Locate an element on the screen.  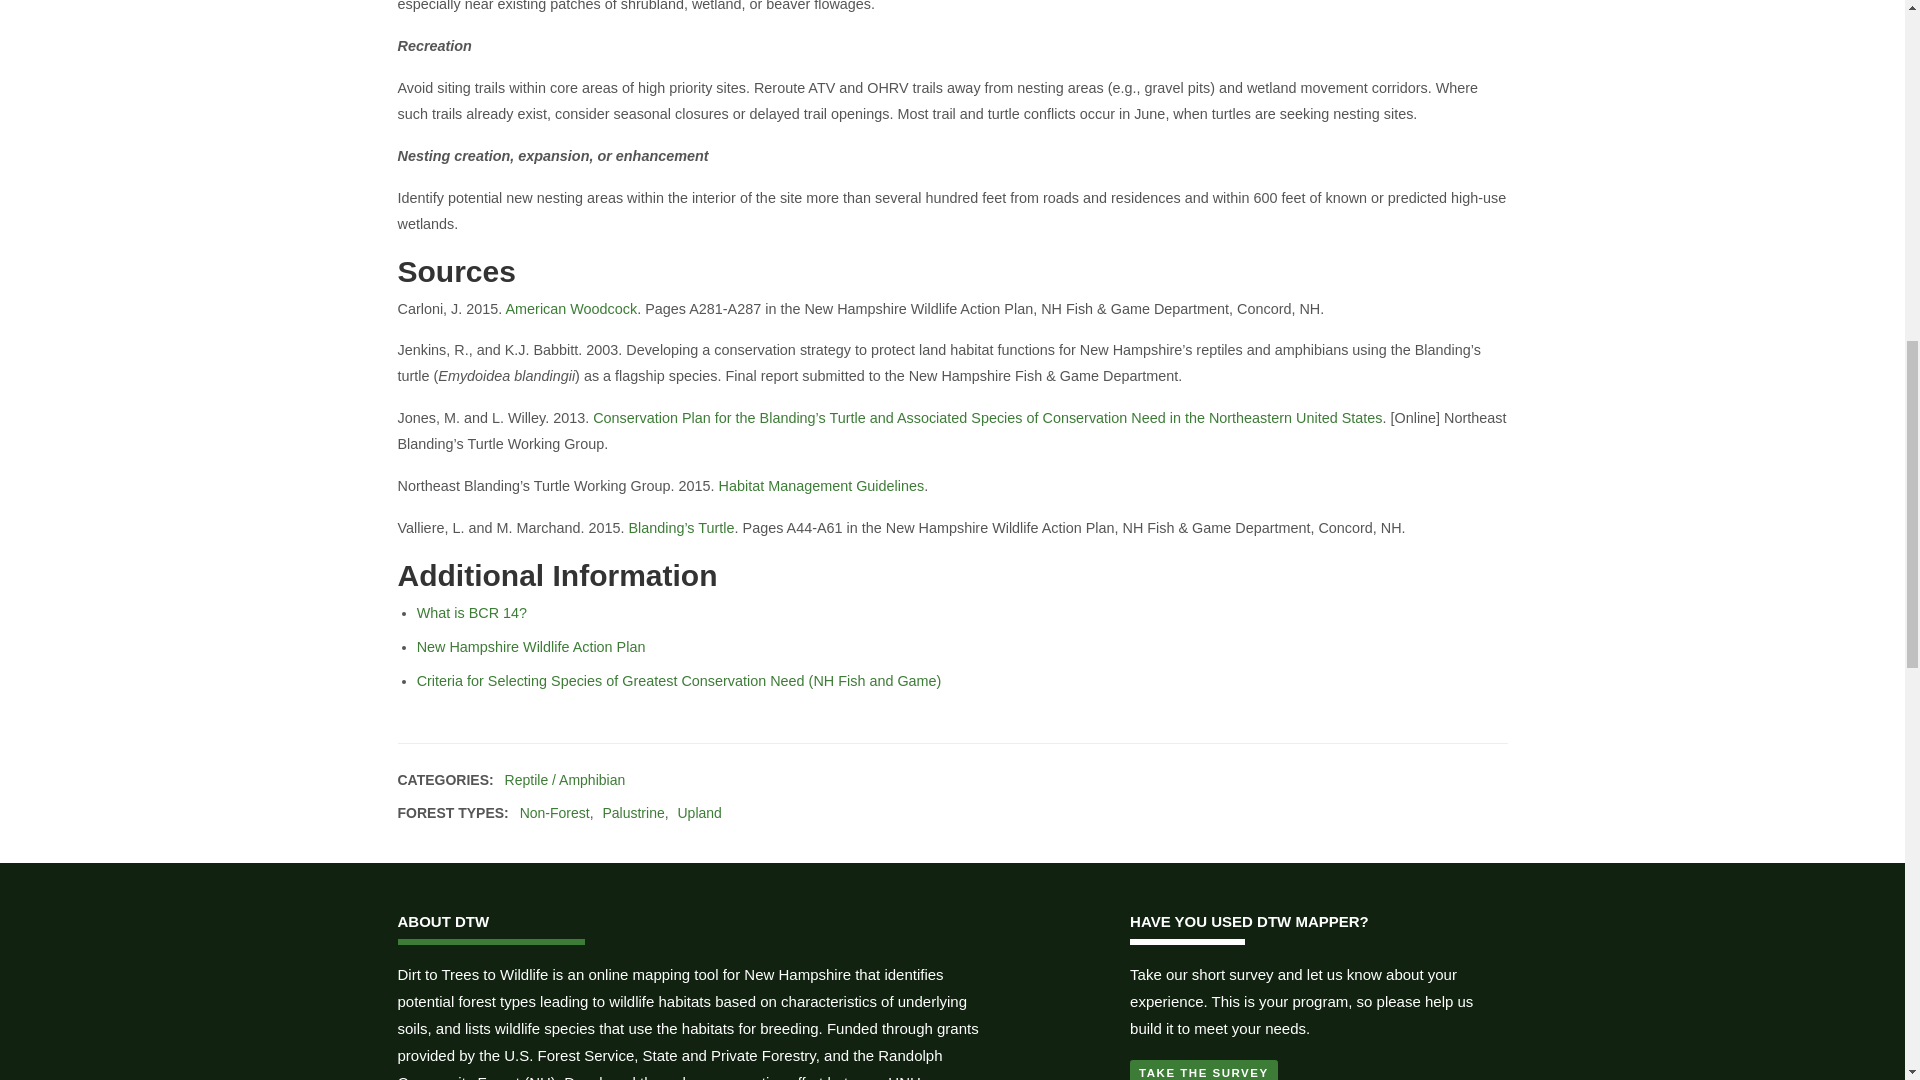
Upland is located at coordinates (699, 812).